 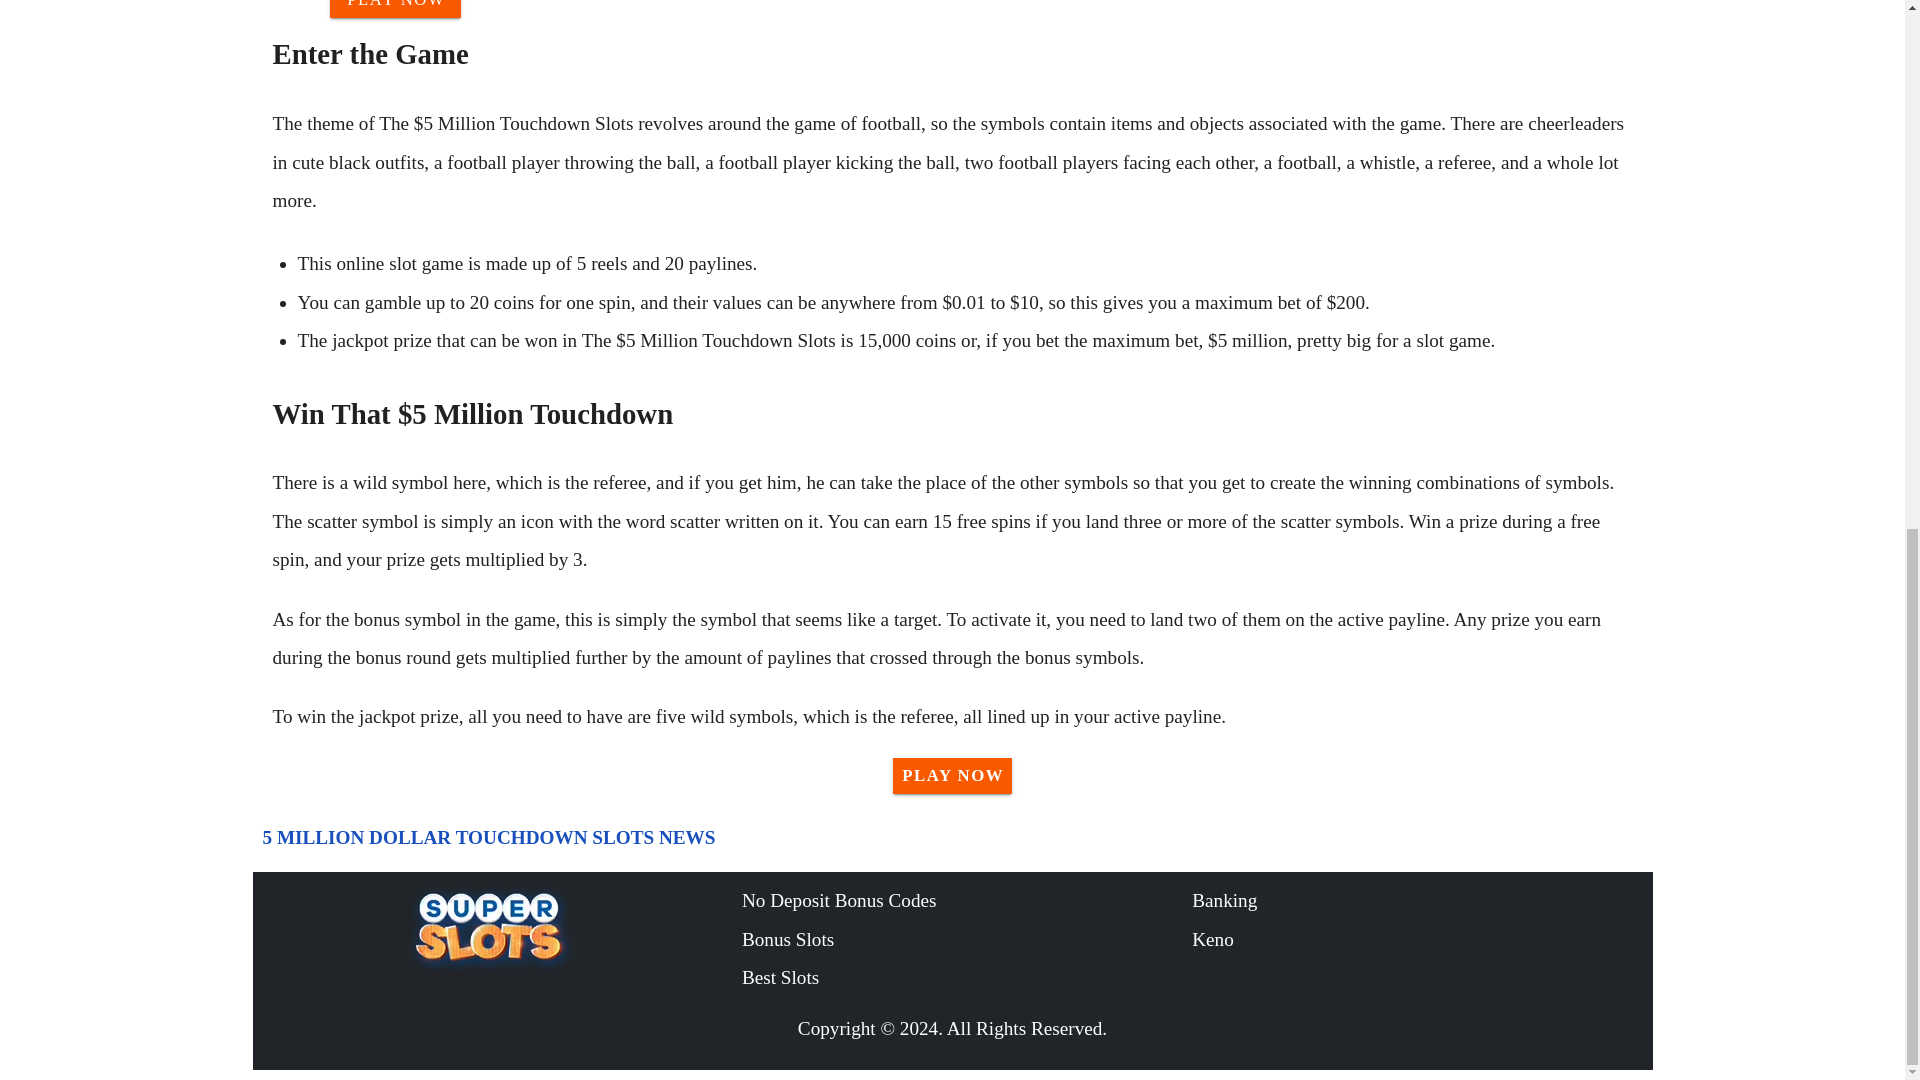 What do you see at coordinates (1416, 940) in the screenshot?
I see `Keno` at bounding box center [1416, 940].